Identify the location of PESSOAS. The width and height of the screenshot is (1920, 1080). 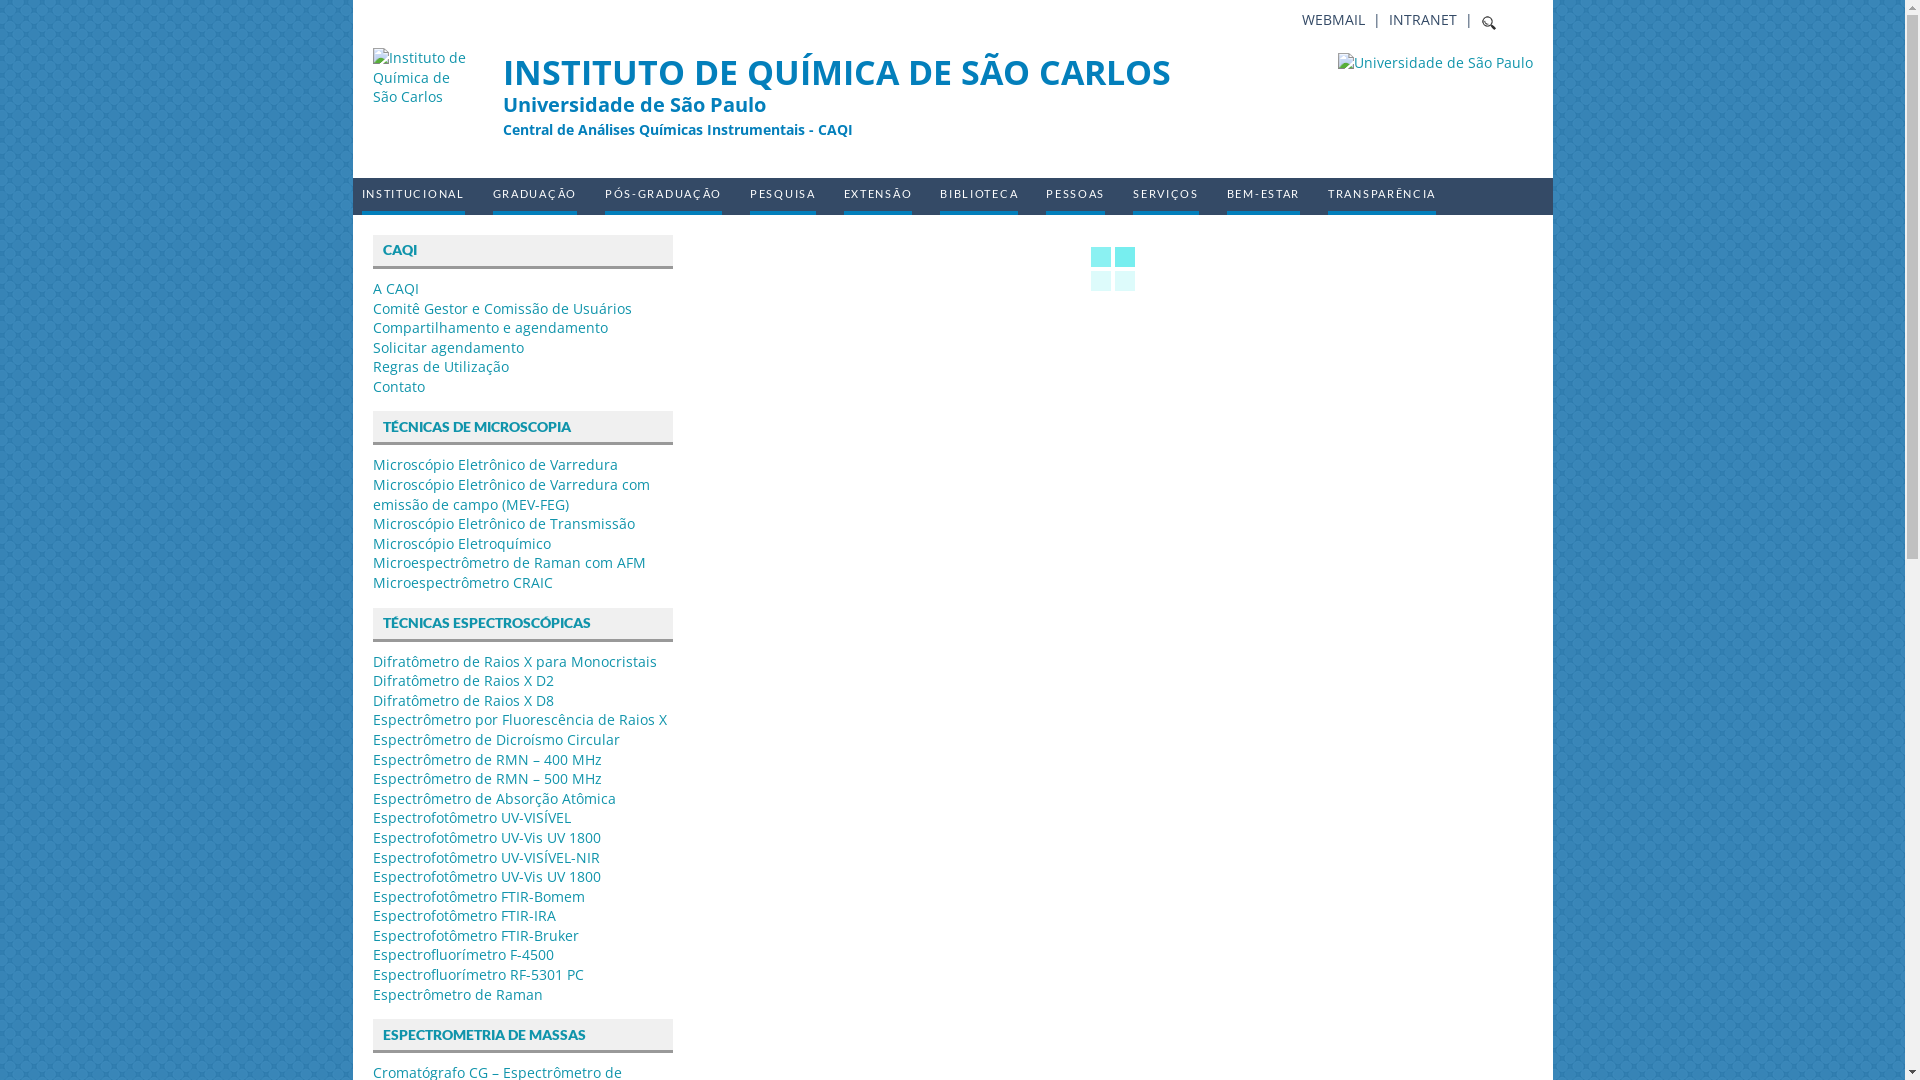
(1076, 196).